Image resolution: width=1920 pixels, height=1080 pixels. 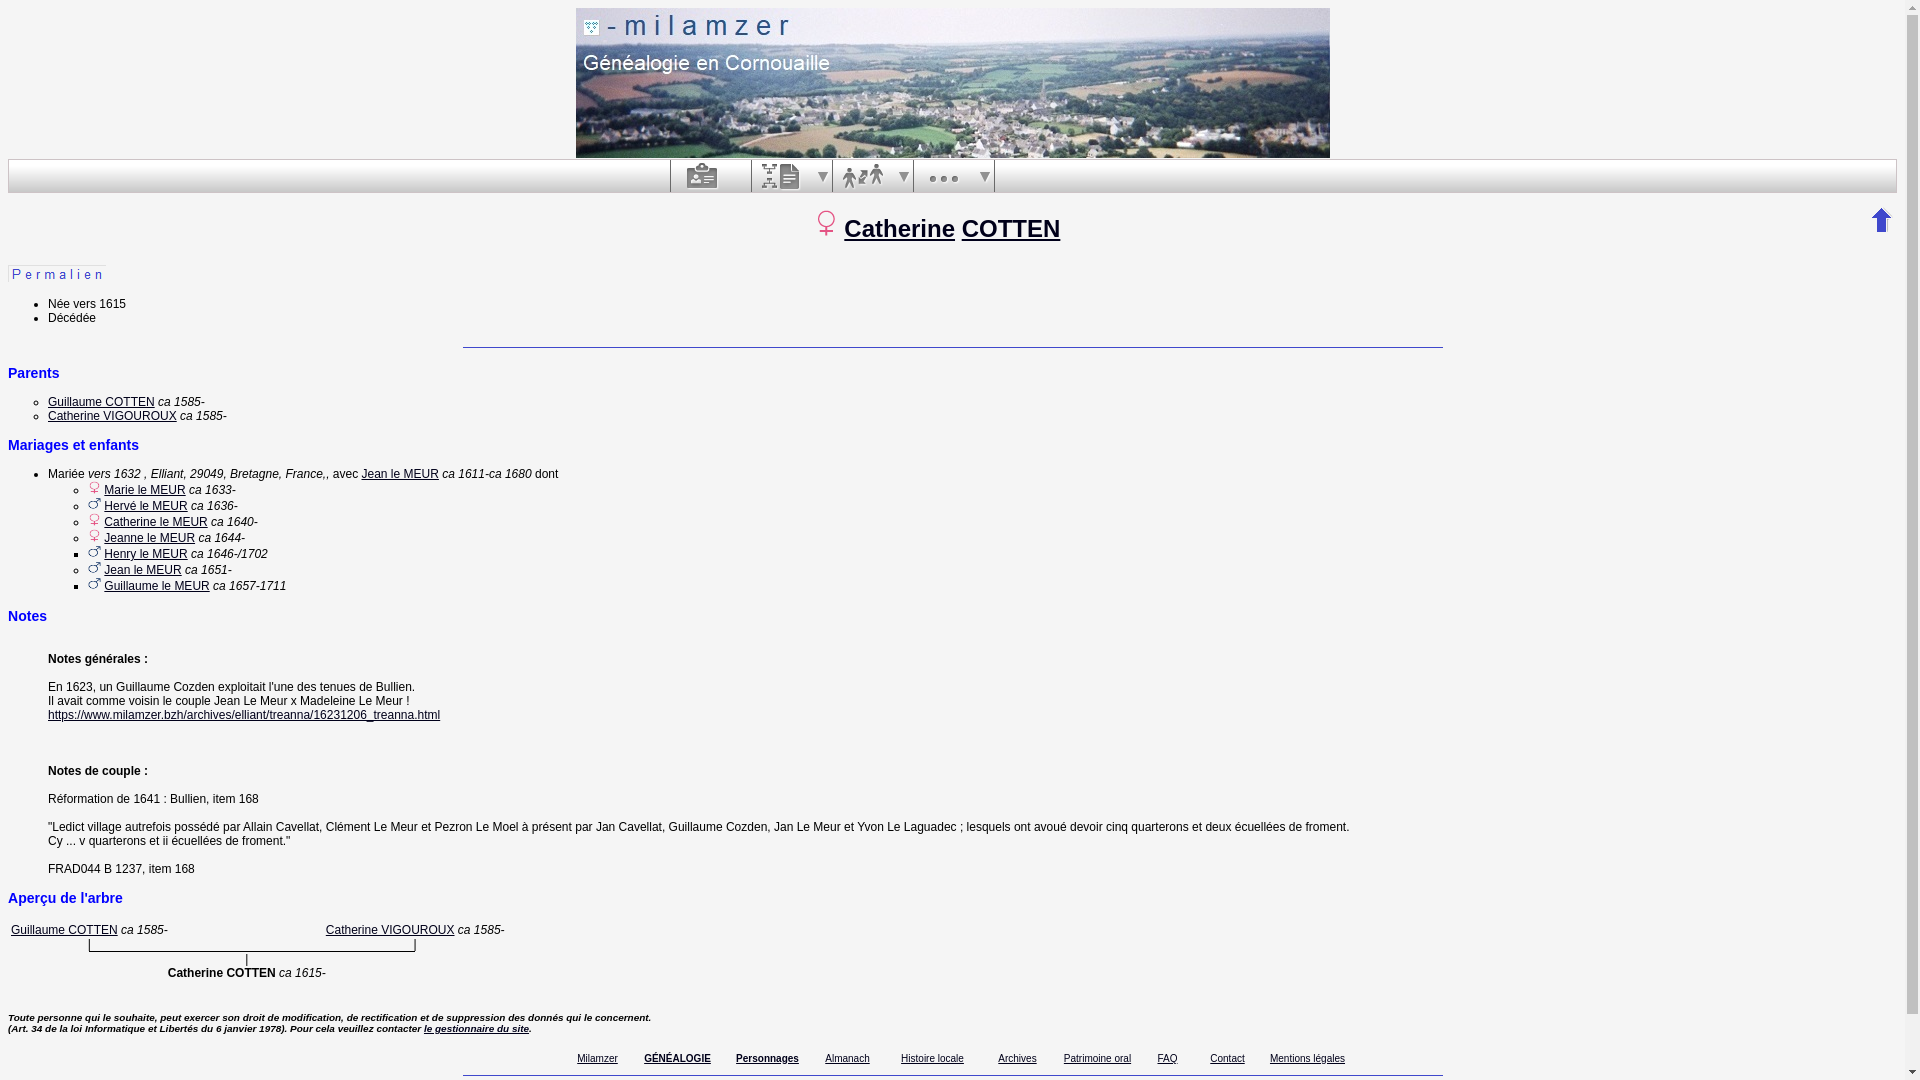 What do you see at coordinates (953, 83) in the screenshot?
I see `Accueil` at bounding box center [953, 83].